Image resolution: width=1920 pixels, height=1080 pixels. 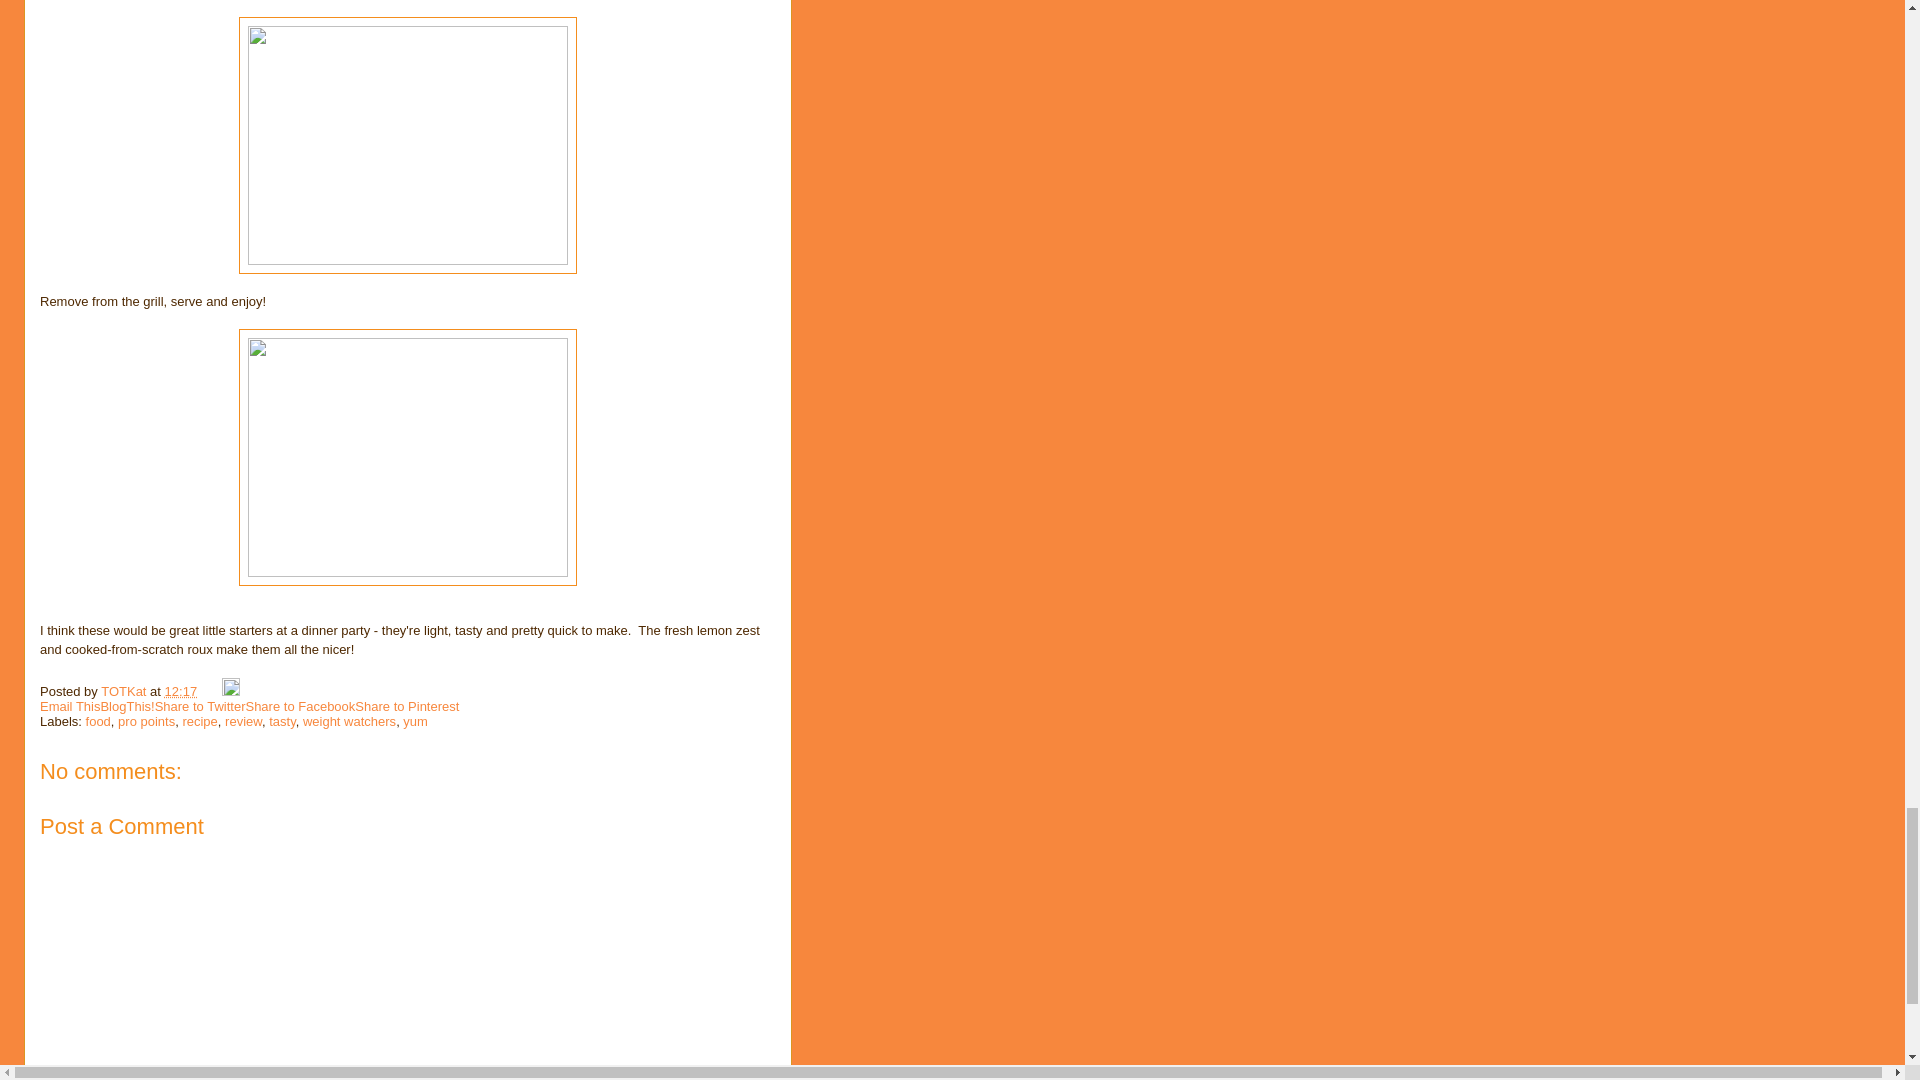 I want to click on tasty, so click(x=282, y=721).